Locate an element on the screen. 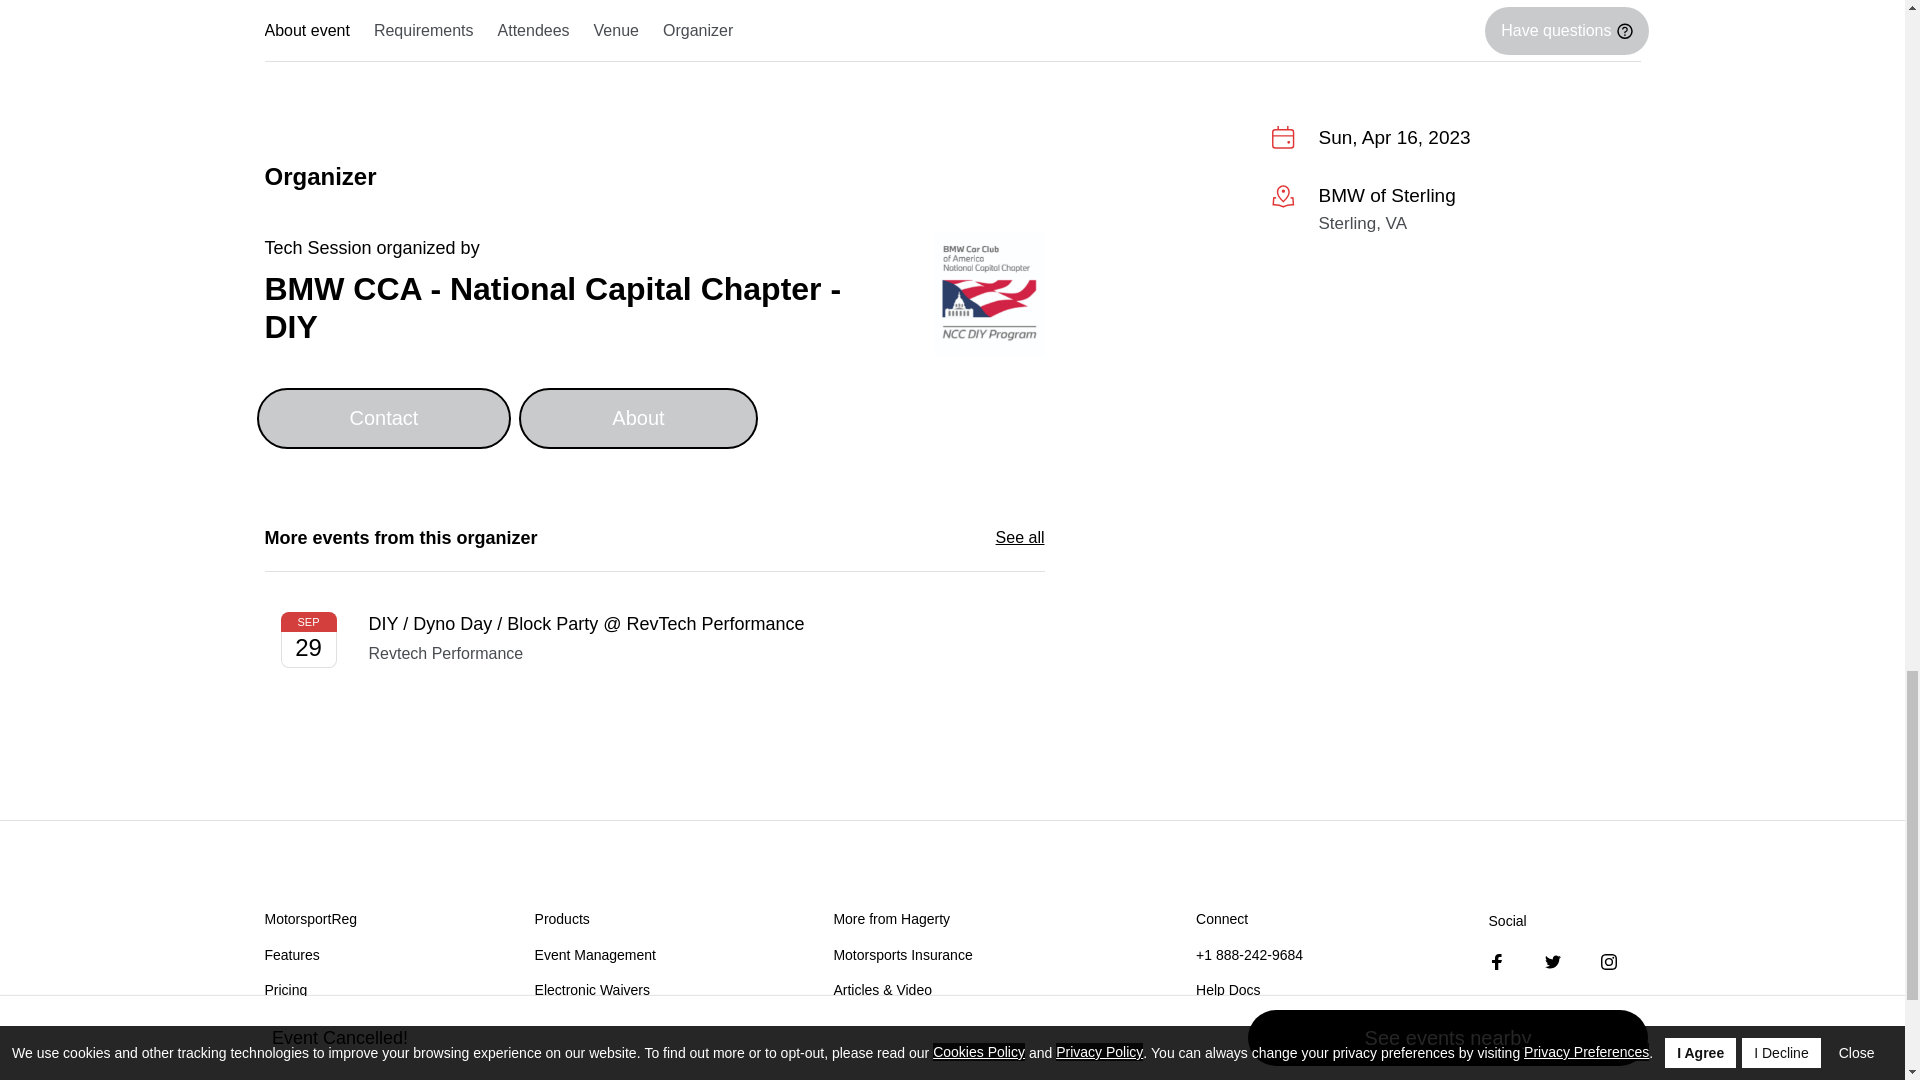 The width and height of the screenshot is (1920, 1080). Contact is located at coordinates (382, 418).